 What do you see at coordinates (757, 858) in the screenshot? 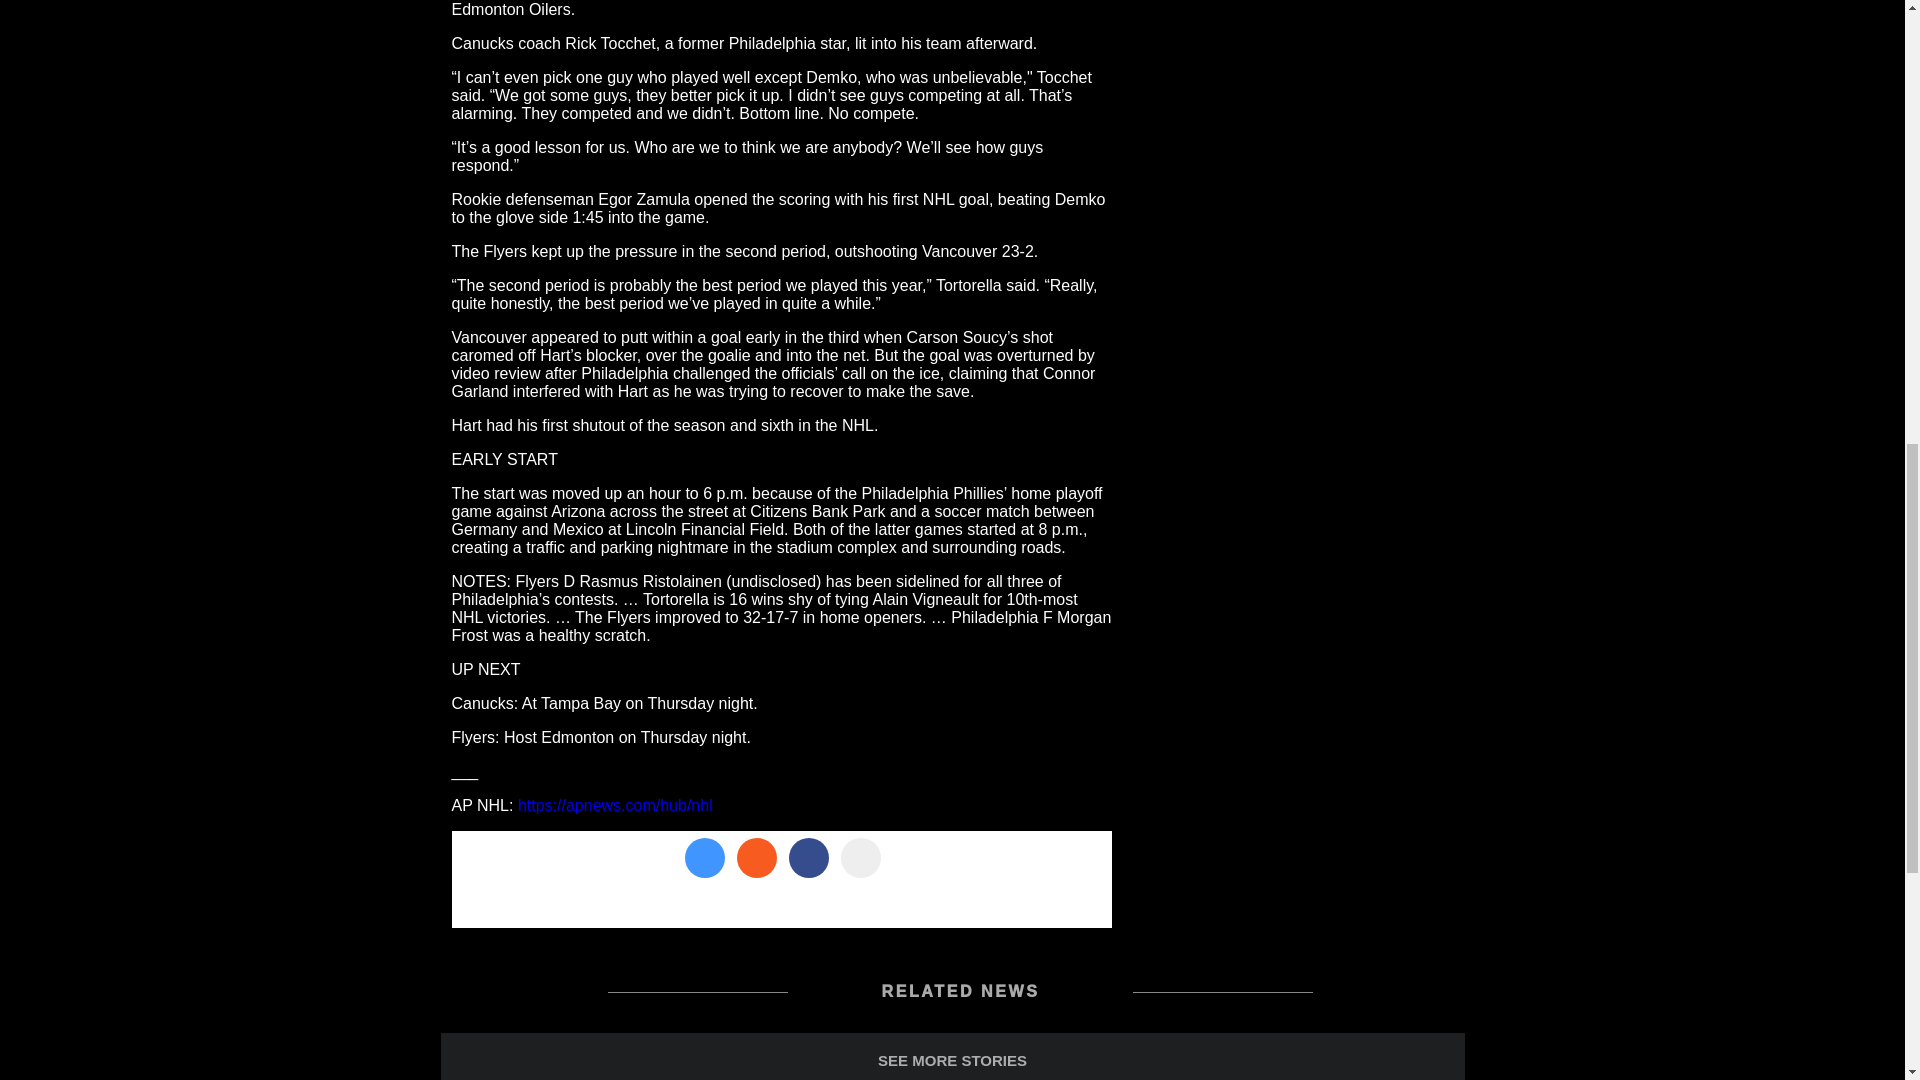
I see `Reddit` at bounding box center [757, 858].